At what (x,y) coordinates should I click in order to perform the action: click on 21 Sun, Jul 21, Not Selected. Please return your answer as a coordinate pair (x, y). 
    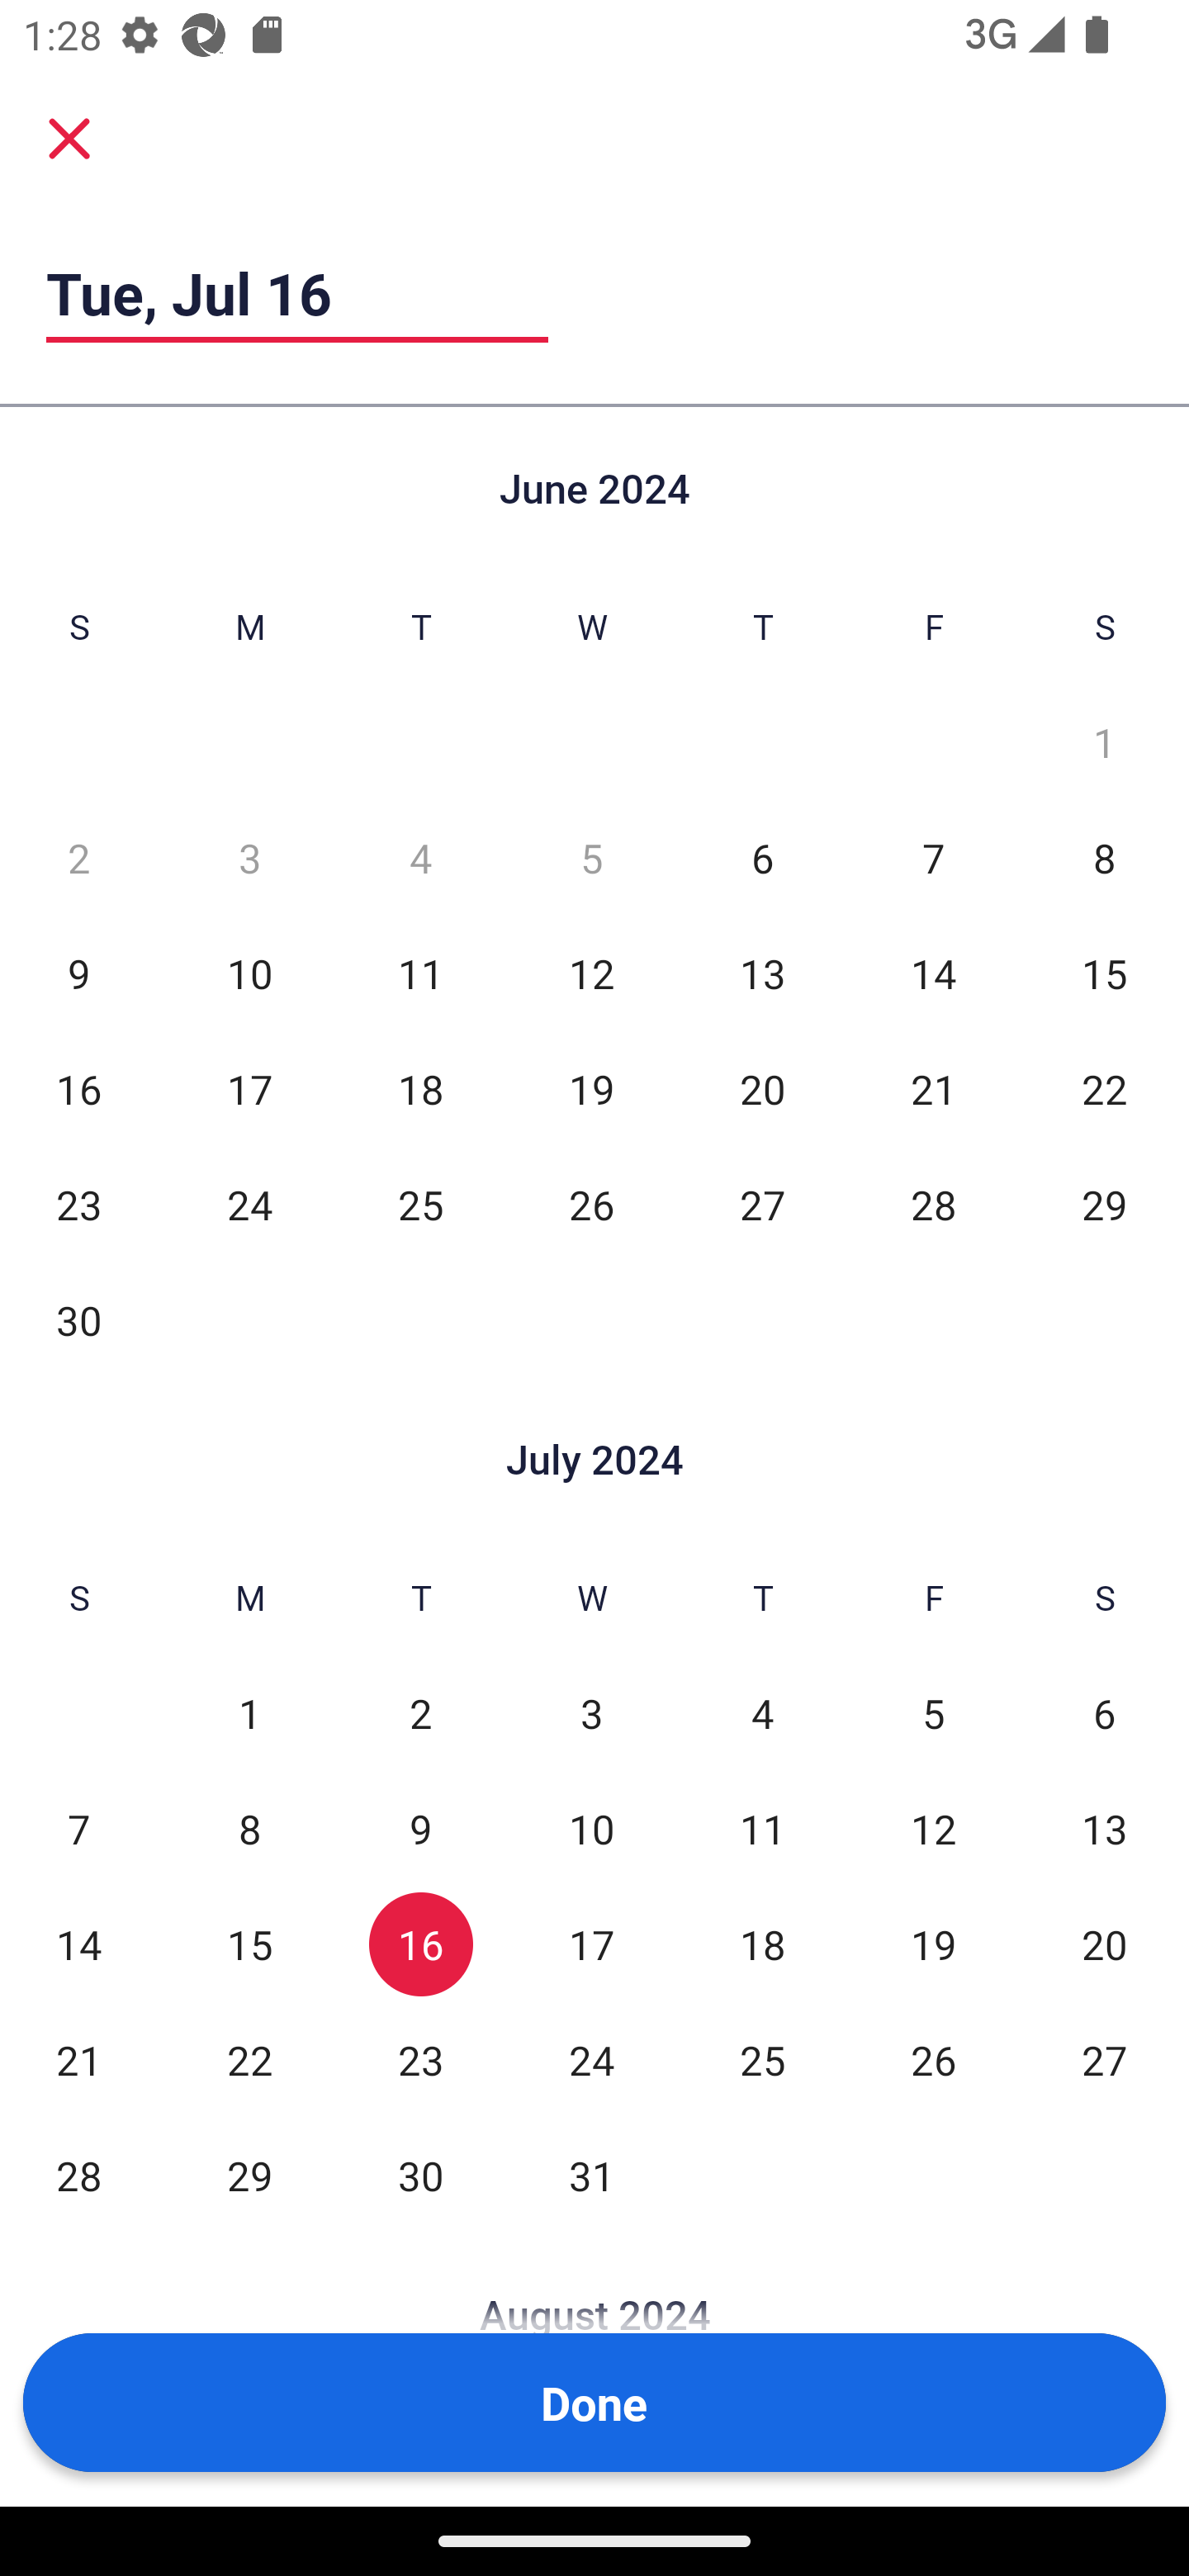
    Looking at the image, I should click on (78, 2059).